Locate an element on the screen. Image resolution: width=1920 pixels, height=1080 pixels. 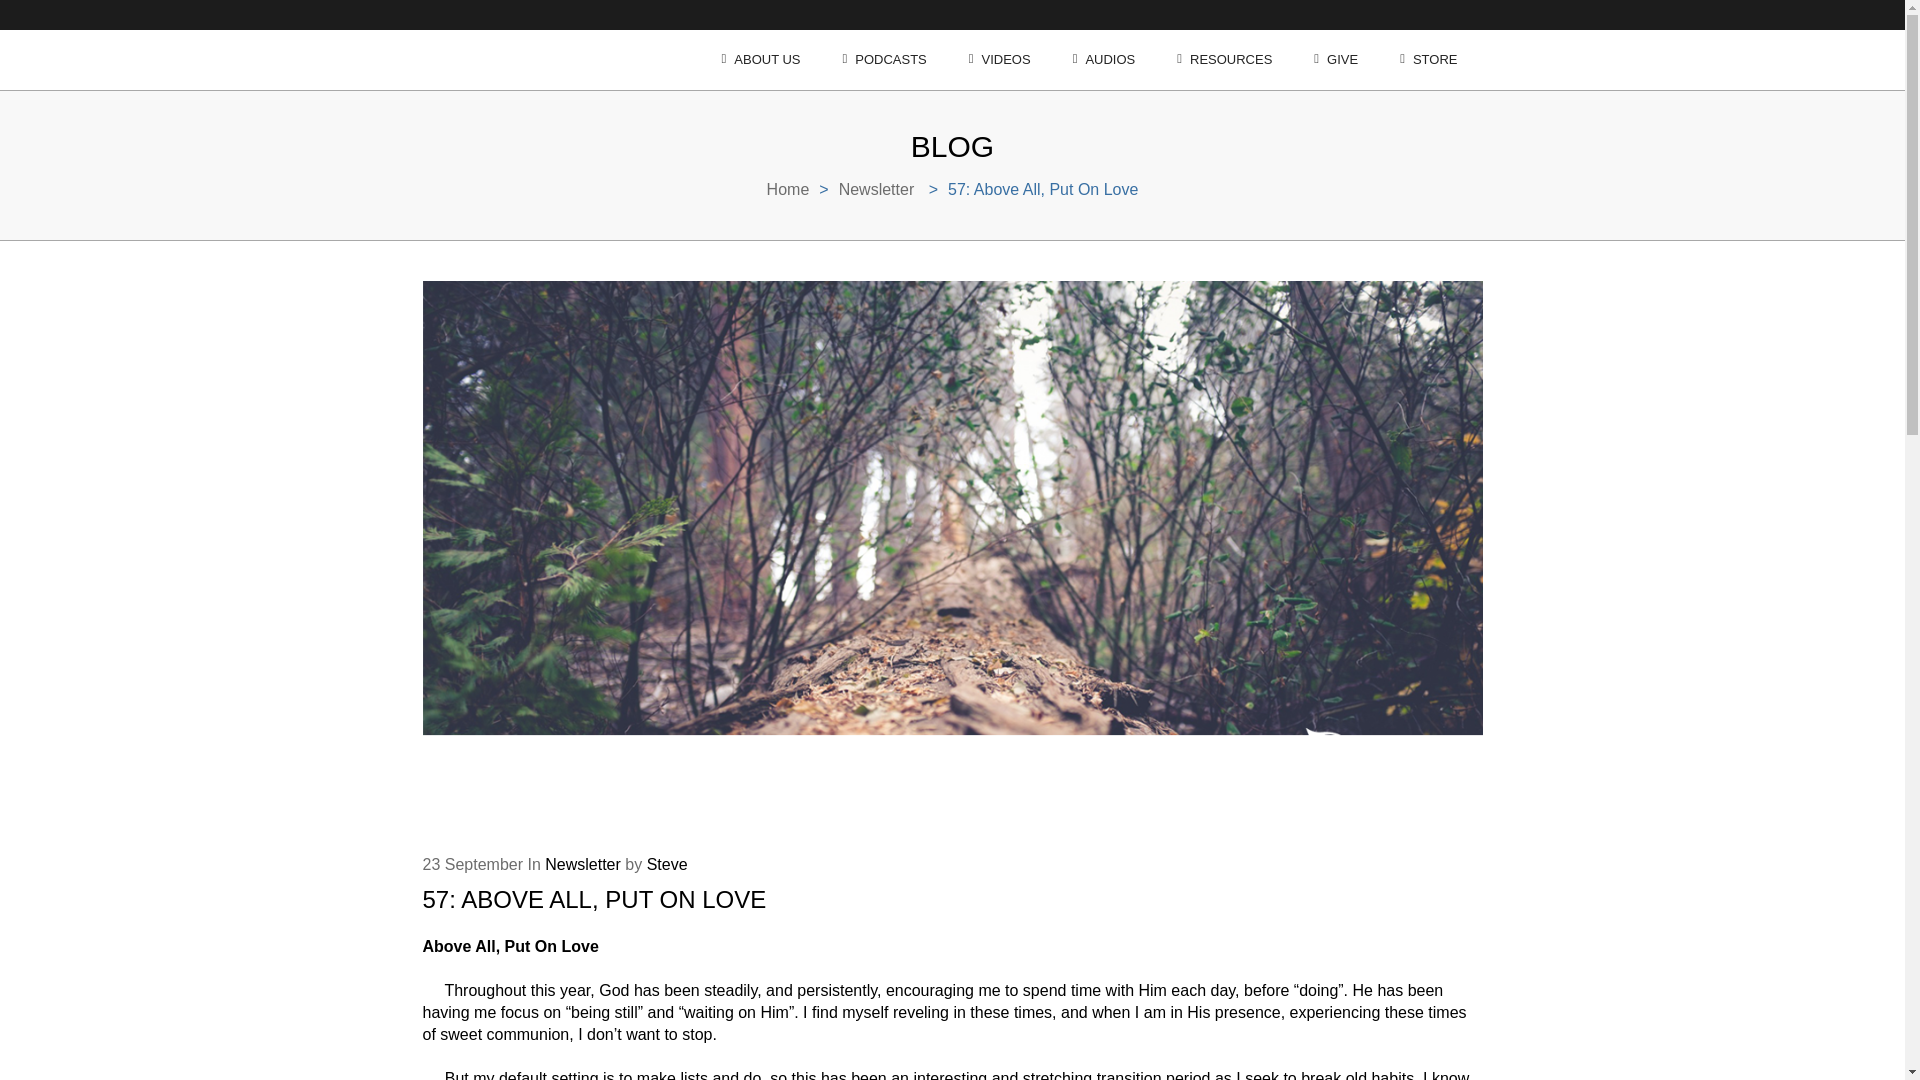
AUDIOS is located at coordinates (1108, 60).